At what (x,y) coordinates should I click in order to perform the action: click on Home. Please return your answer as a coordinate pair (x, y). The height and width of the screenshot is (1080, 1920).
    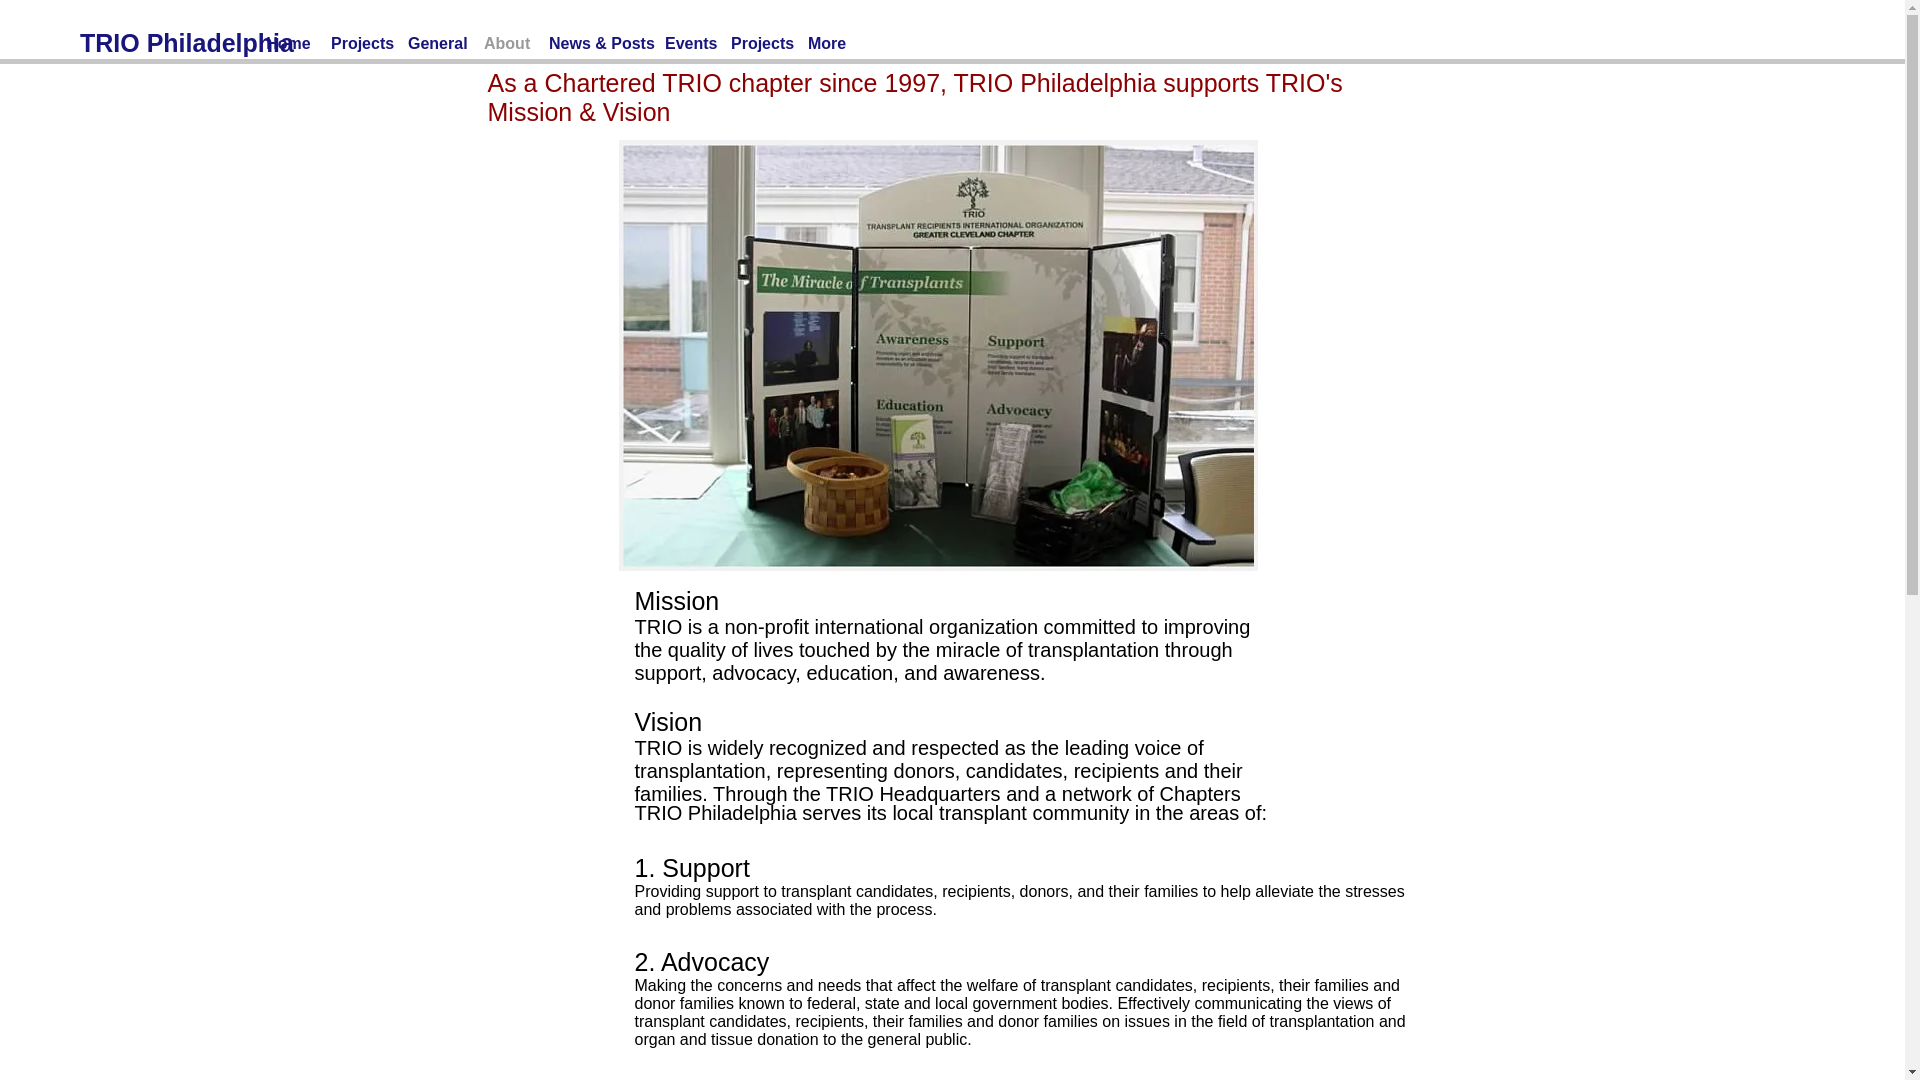
    Looking at the image, I should click on (288, 44).